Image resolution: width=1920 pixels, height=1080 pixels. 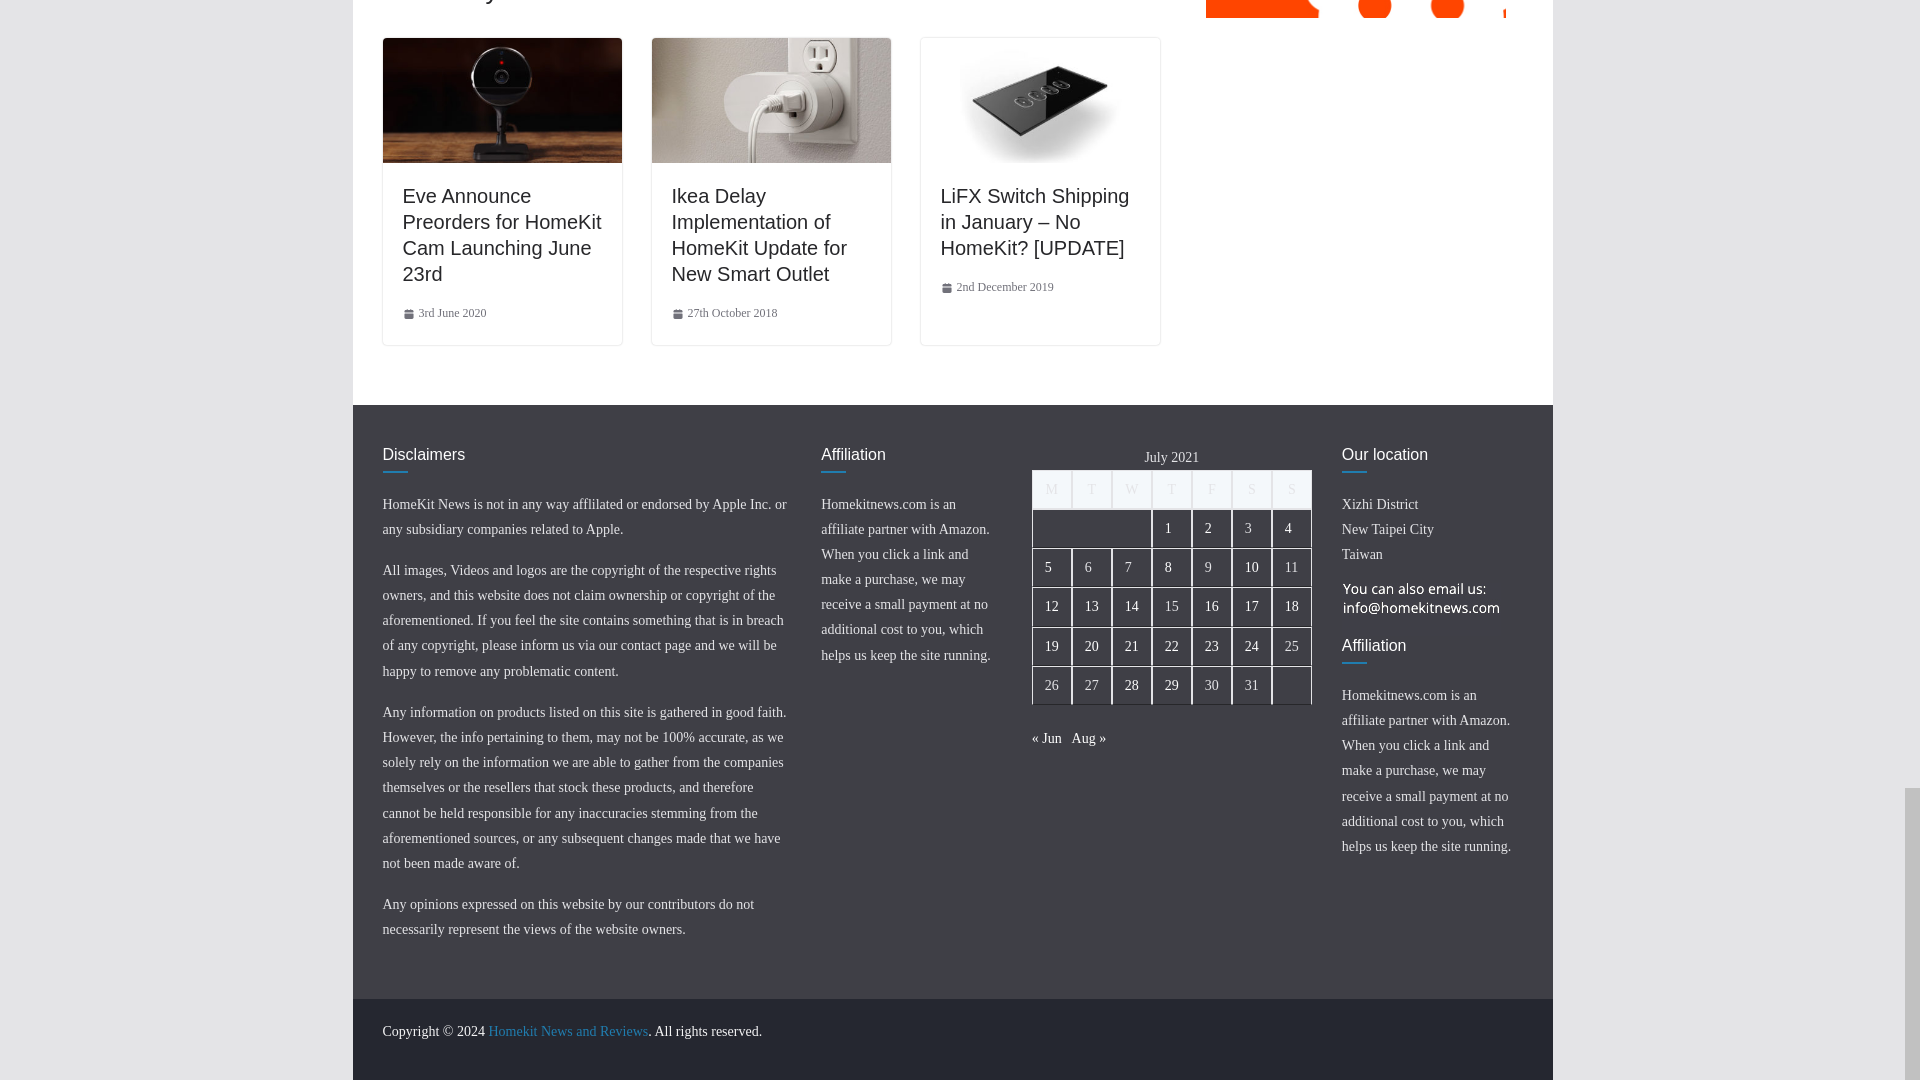 I want to click on 1:56 pm, so click(x=724, y=314).